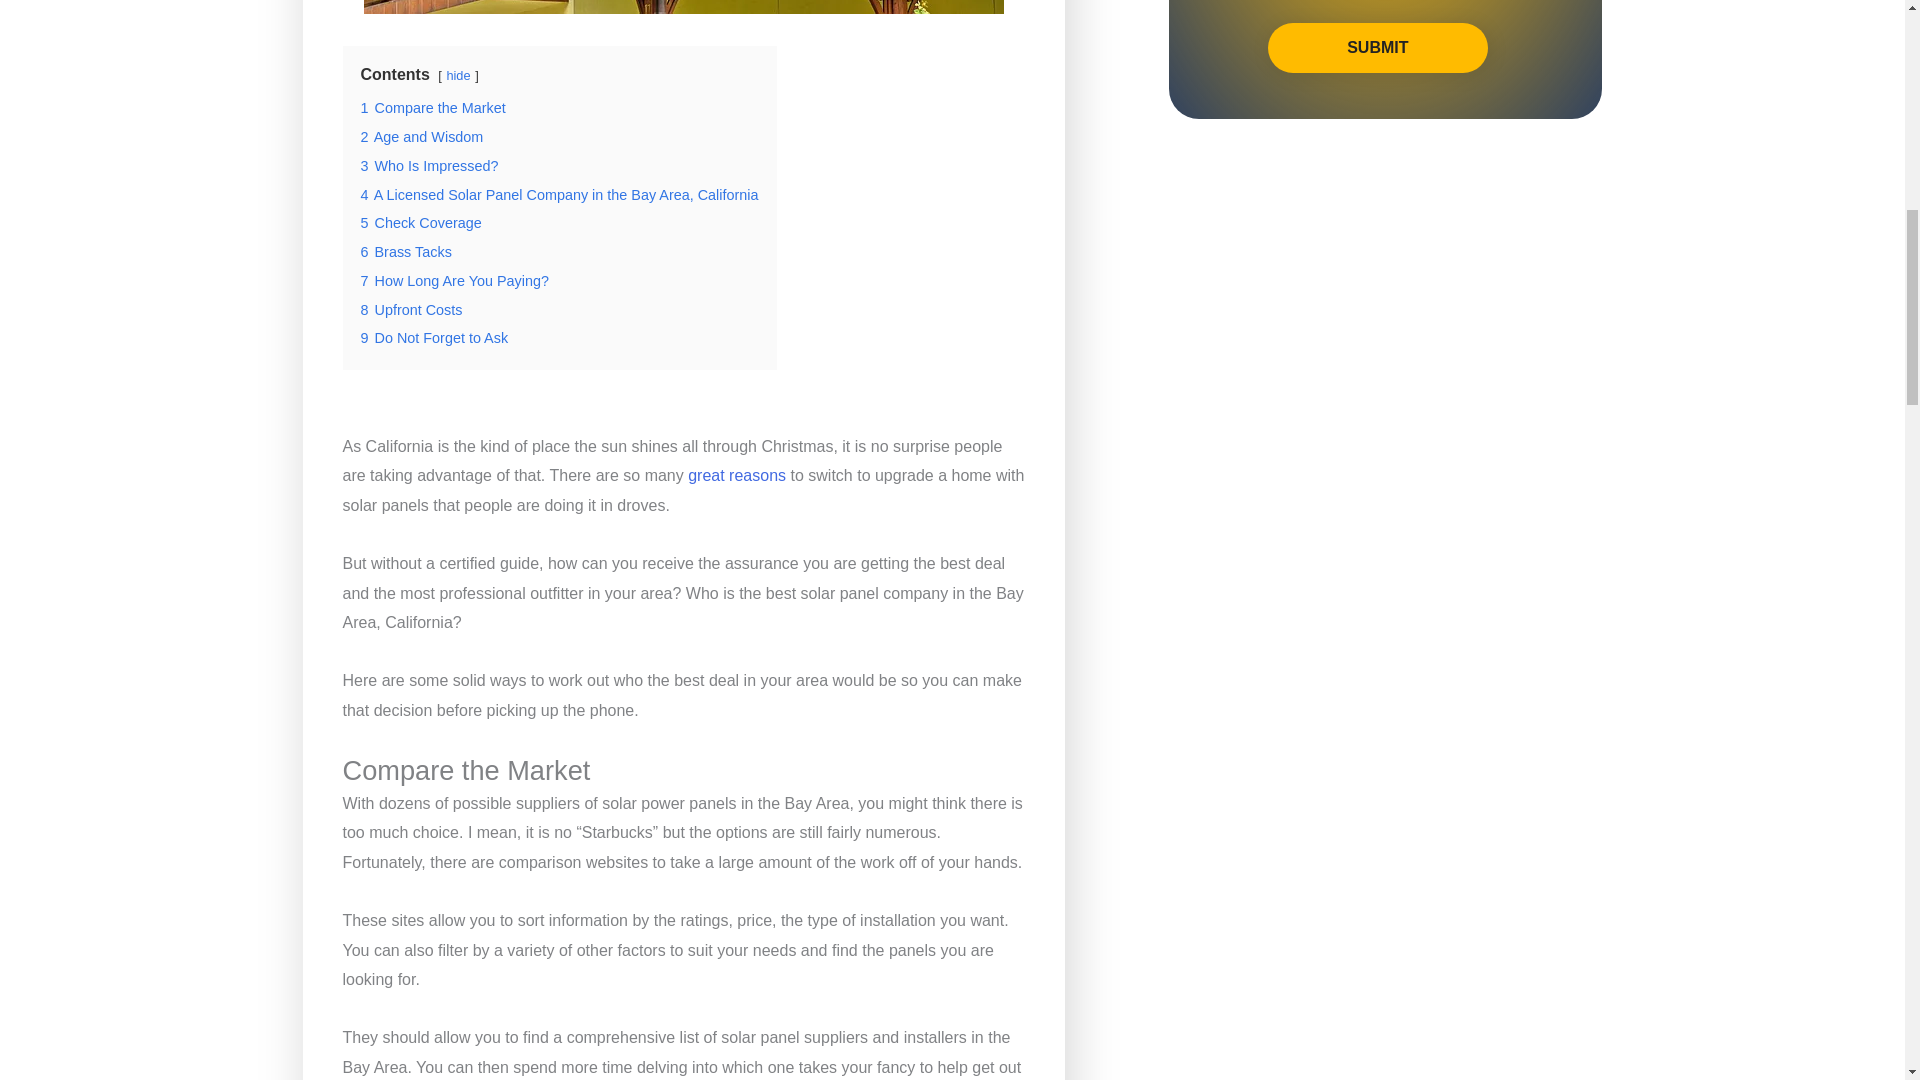 The width and height of the screenshot is (1920, 1080). I want to click on 6 Brass Tacks, so click(406, 252).